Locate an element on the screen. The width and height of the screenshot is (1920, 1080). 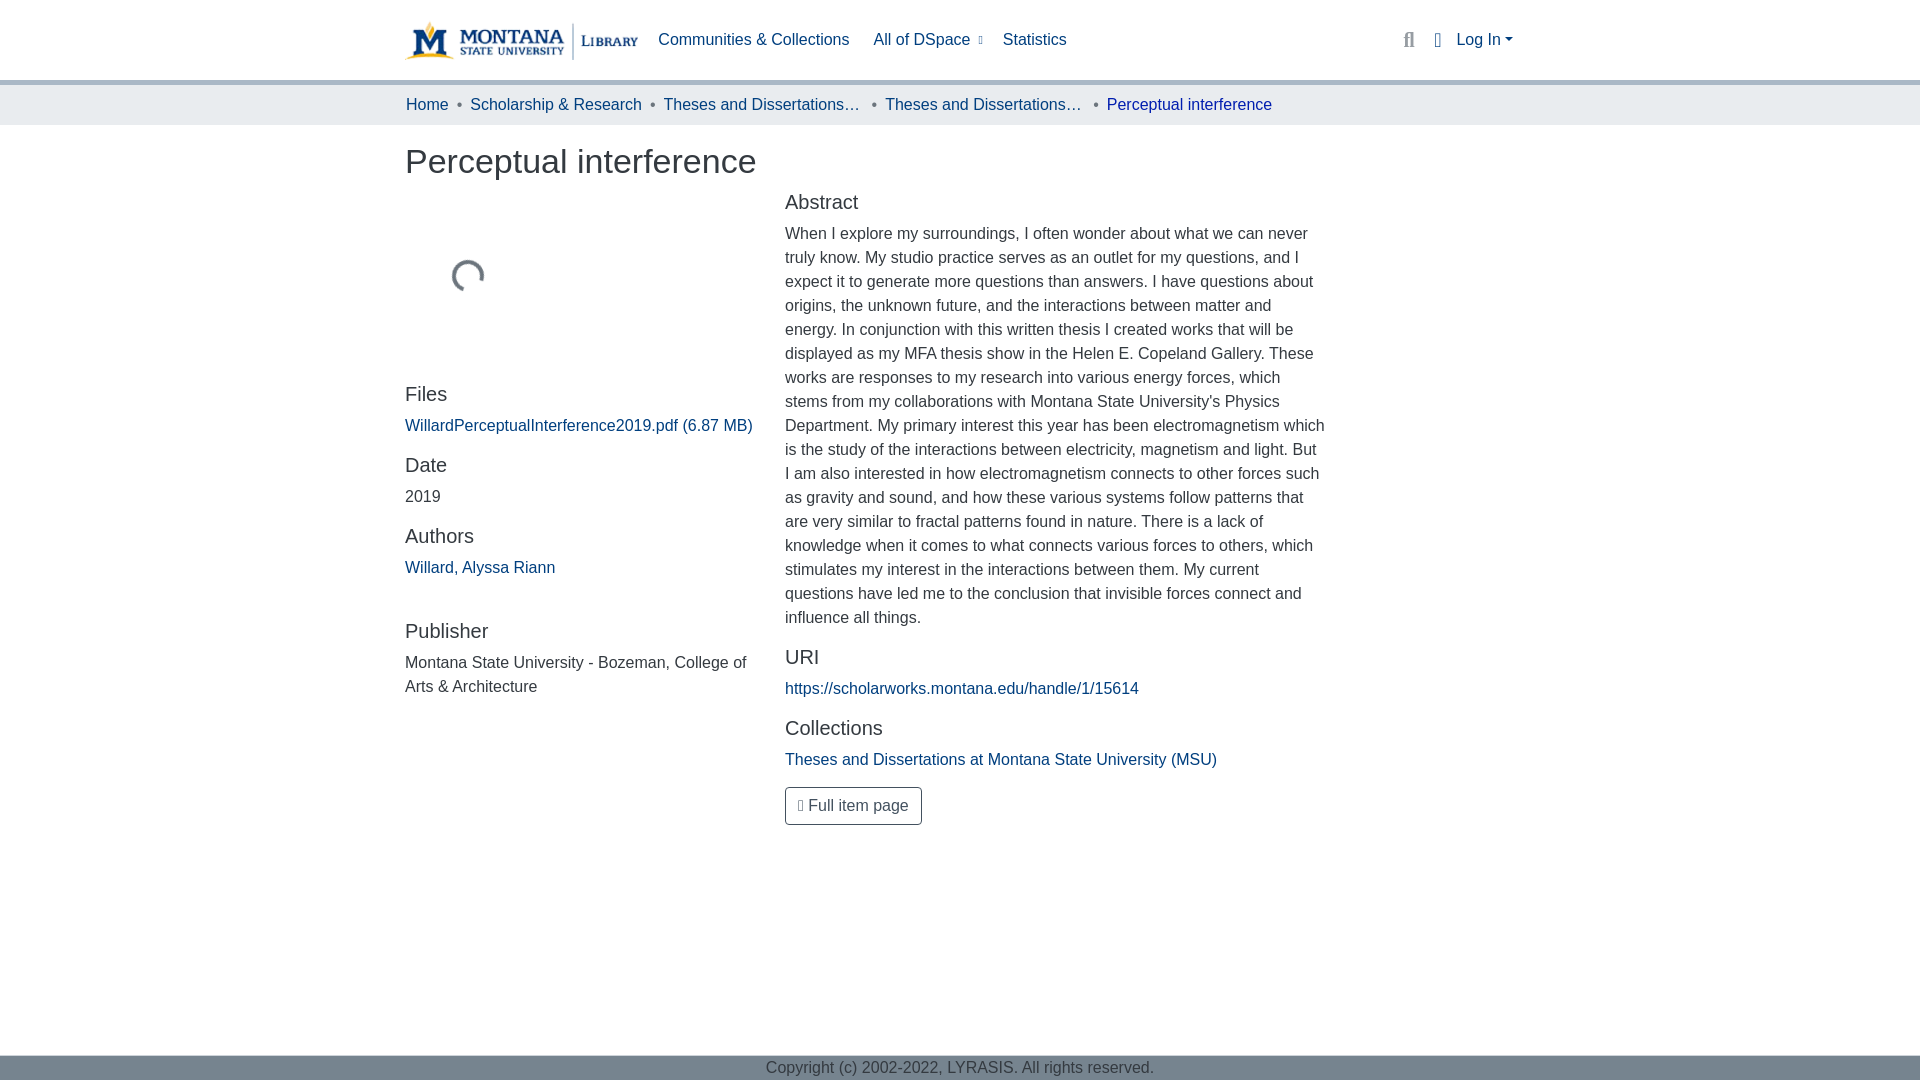
Home is located at coordinates (427, 104).